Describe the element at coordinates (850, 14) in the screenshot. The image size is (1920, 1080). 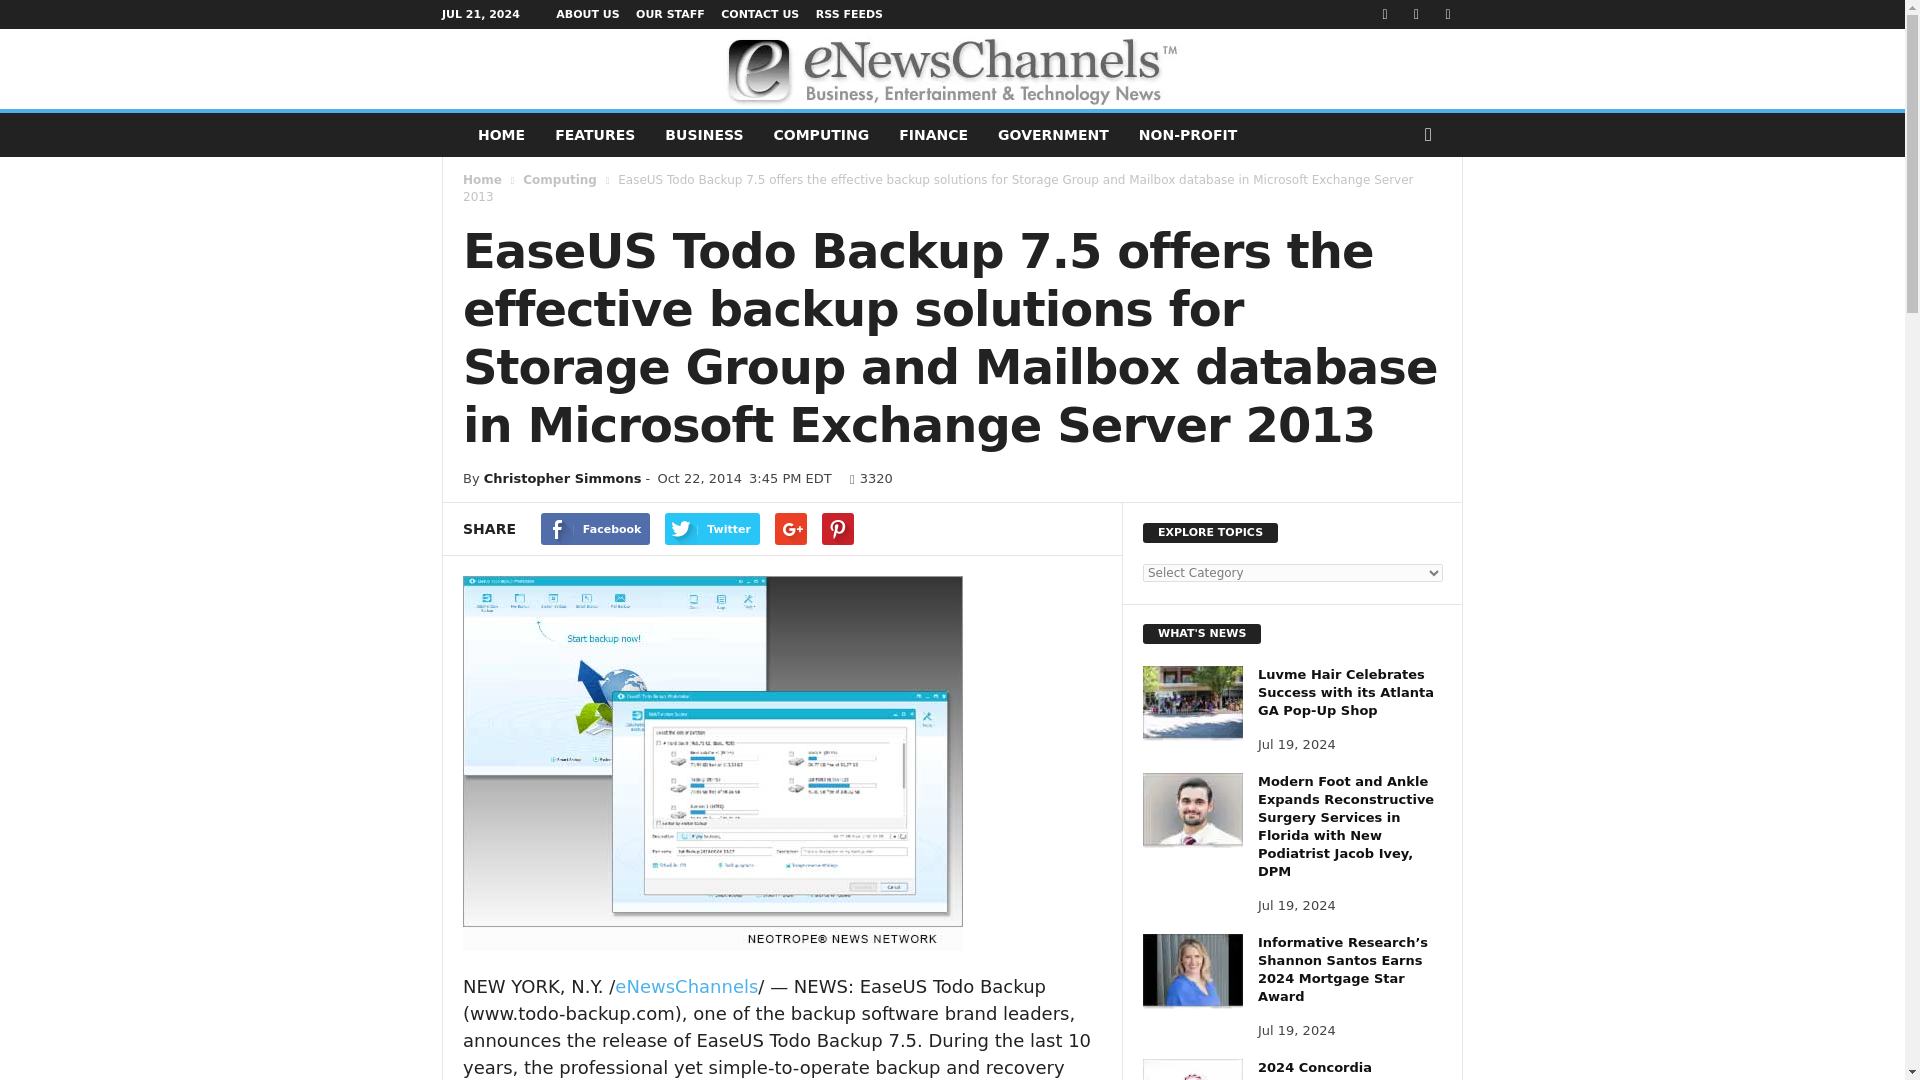
I see `RSS FEEDS` at that location.